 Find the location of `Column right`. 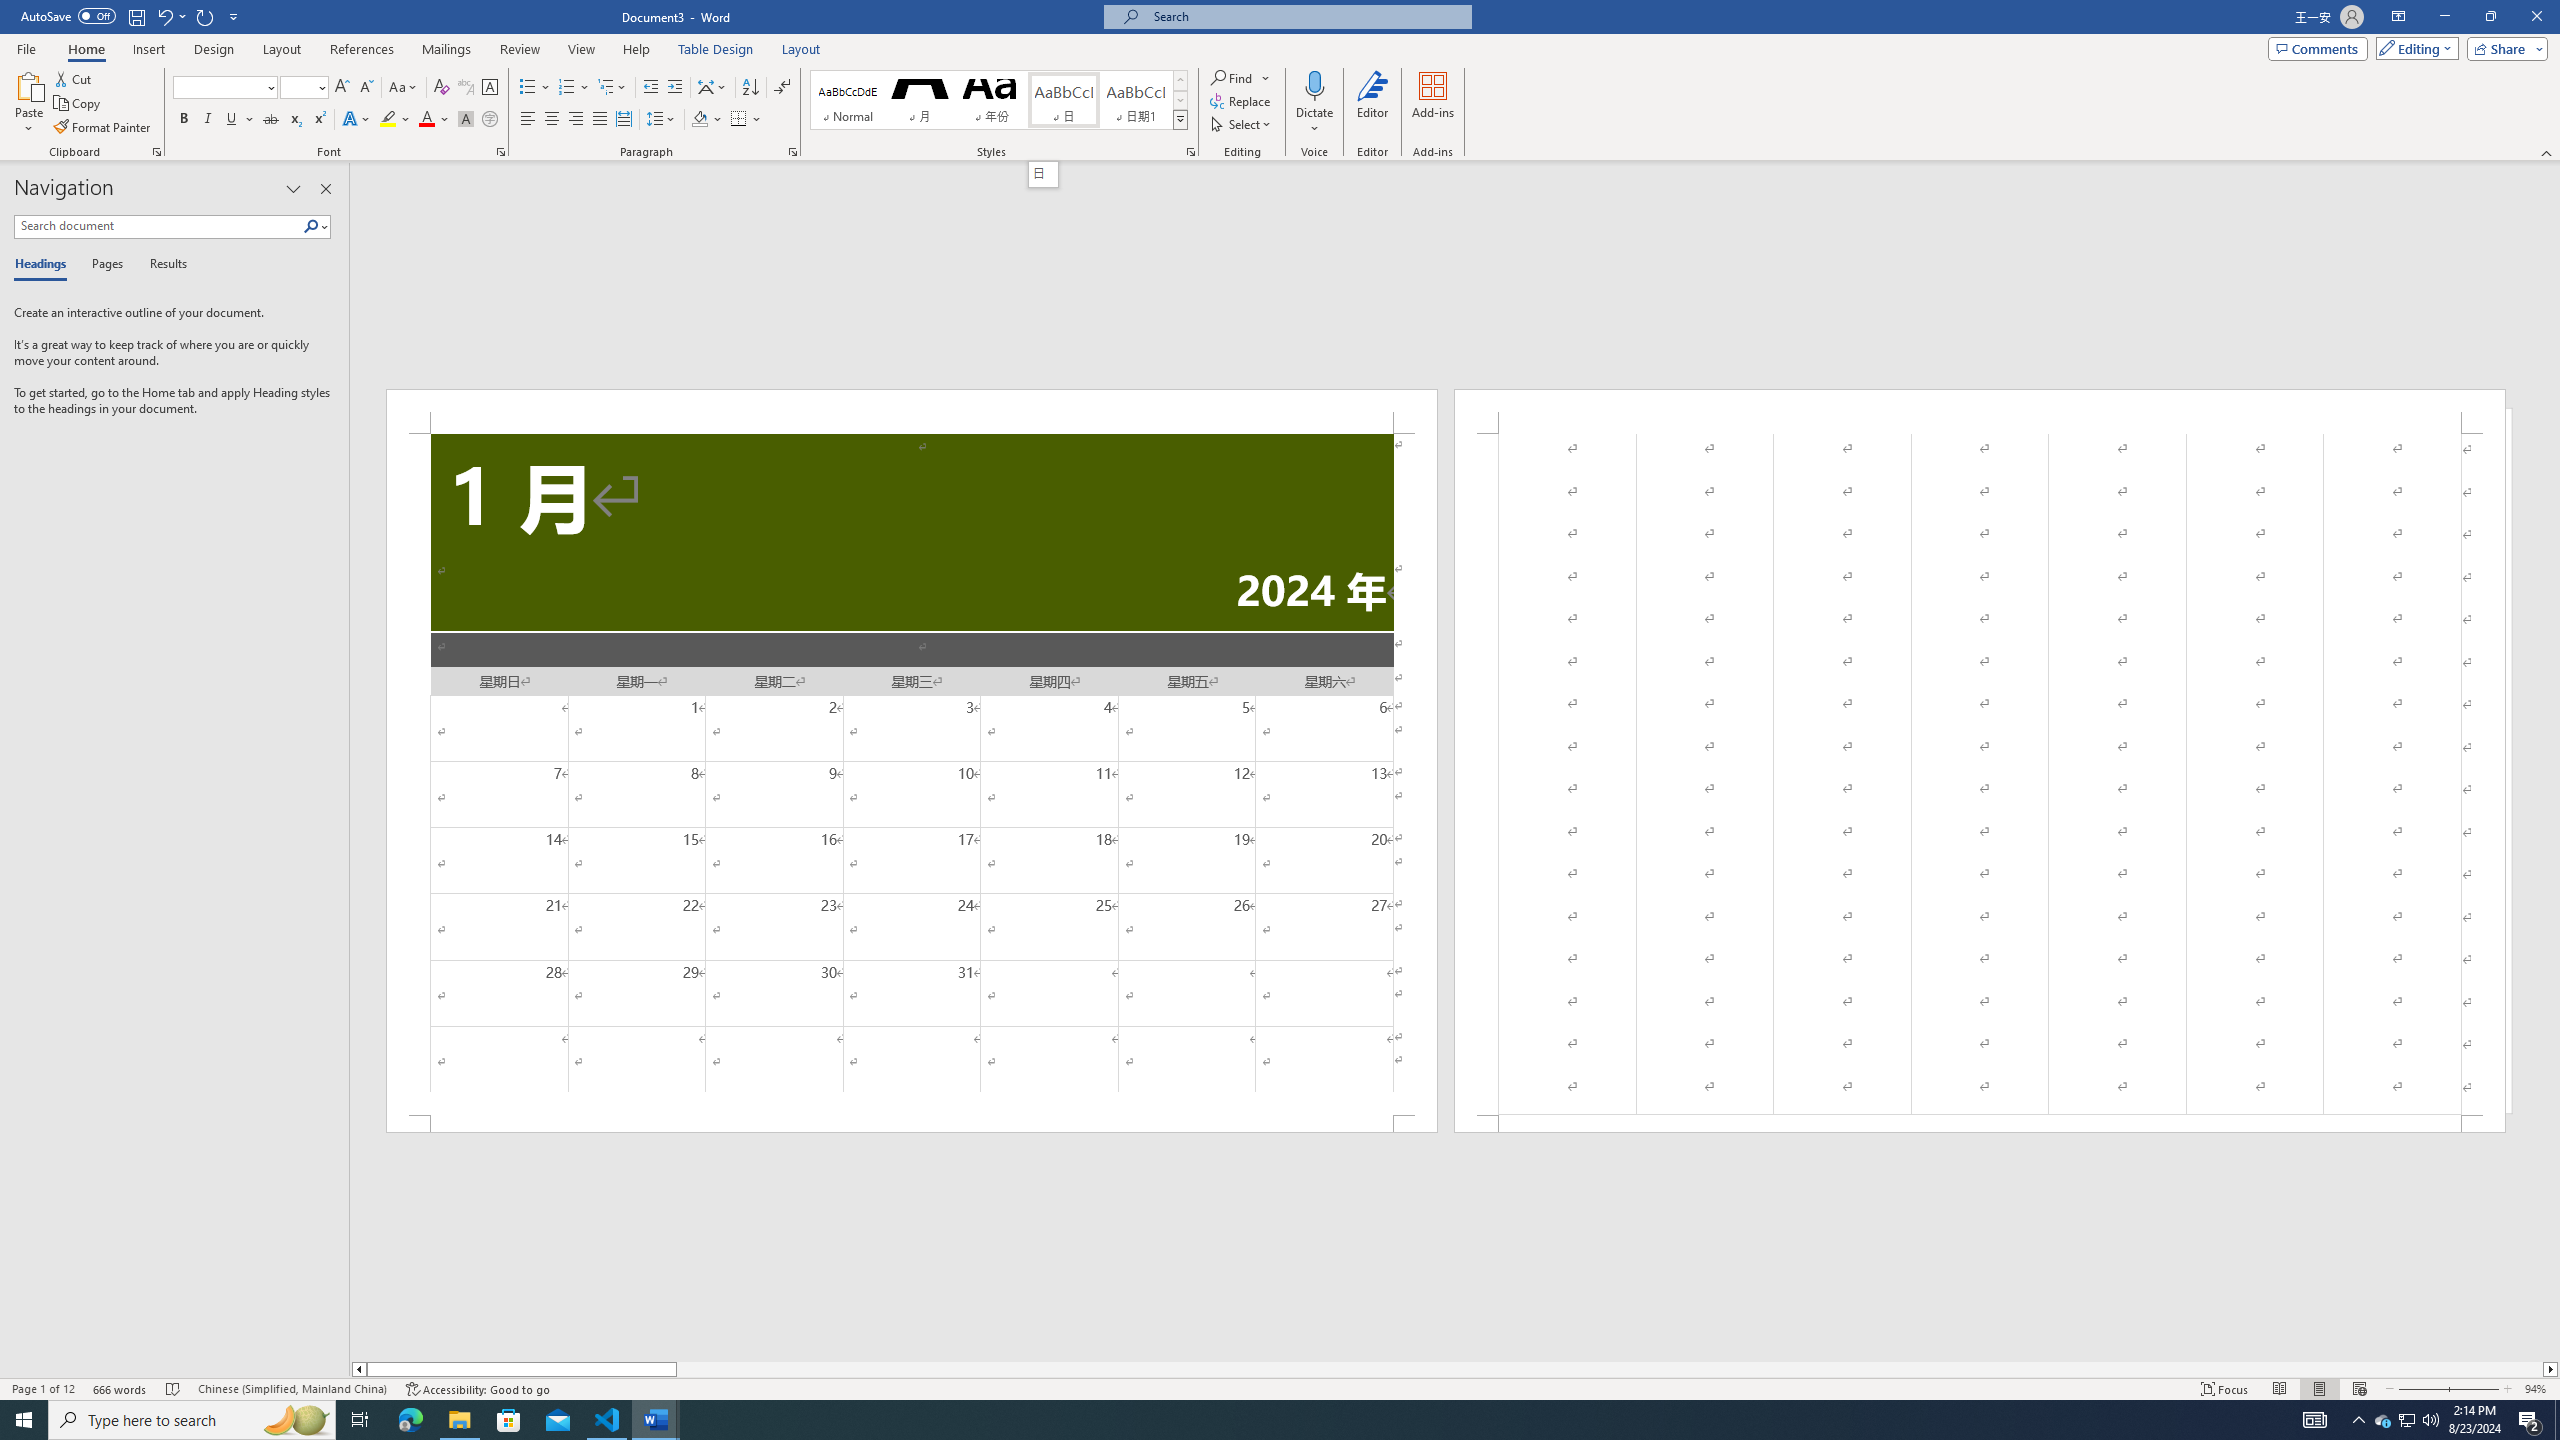

Column right is located at coordinates (2551, 1369).